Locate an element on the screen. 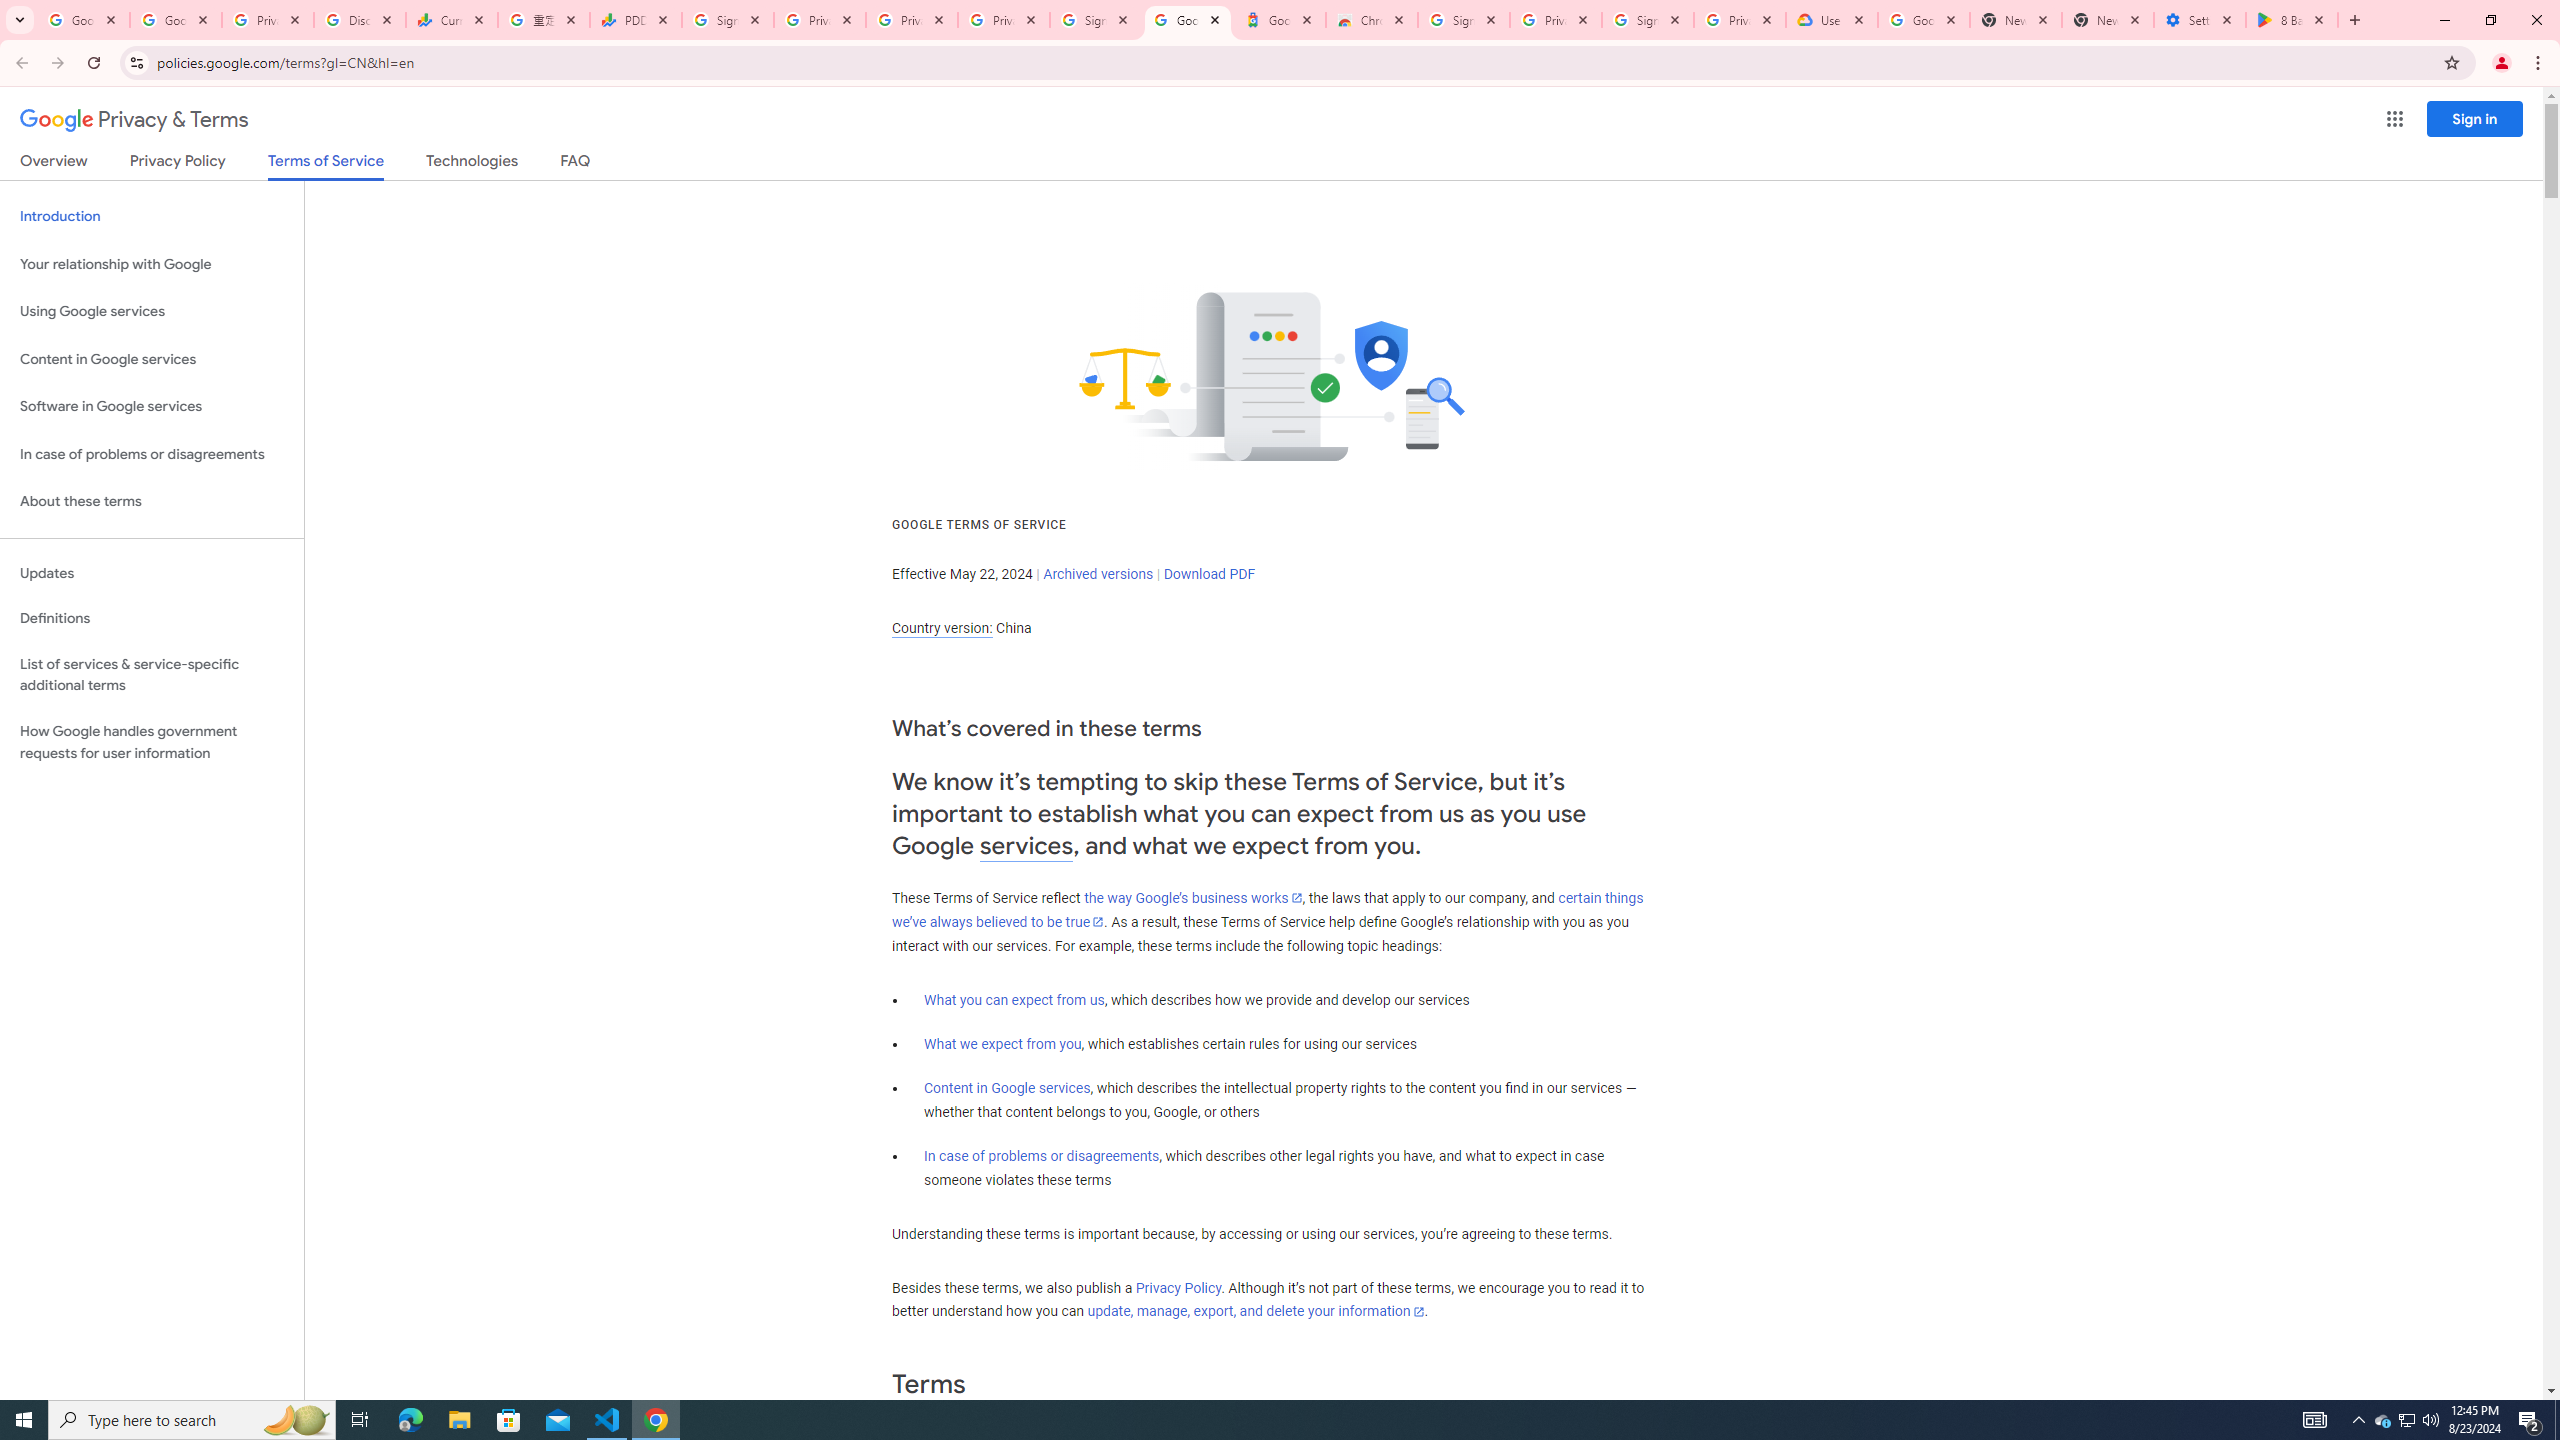 The width and height of the screenshot is (2560, 1440). Sign in - Google Accounts is located at coordinates (1647, 20).